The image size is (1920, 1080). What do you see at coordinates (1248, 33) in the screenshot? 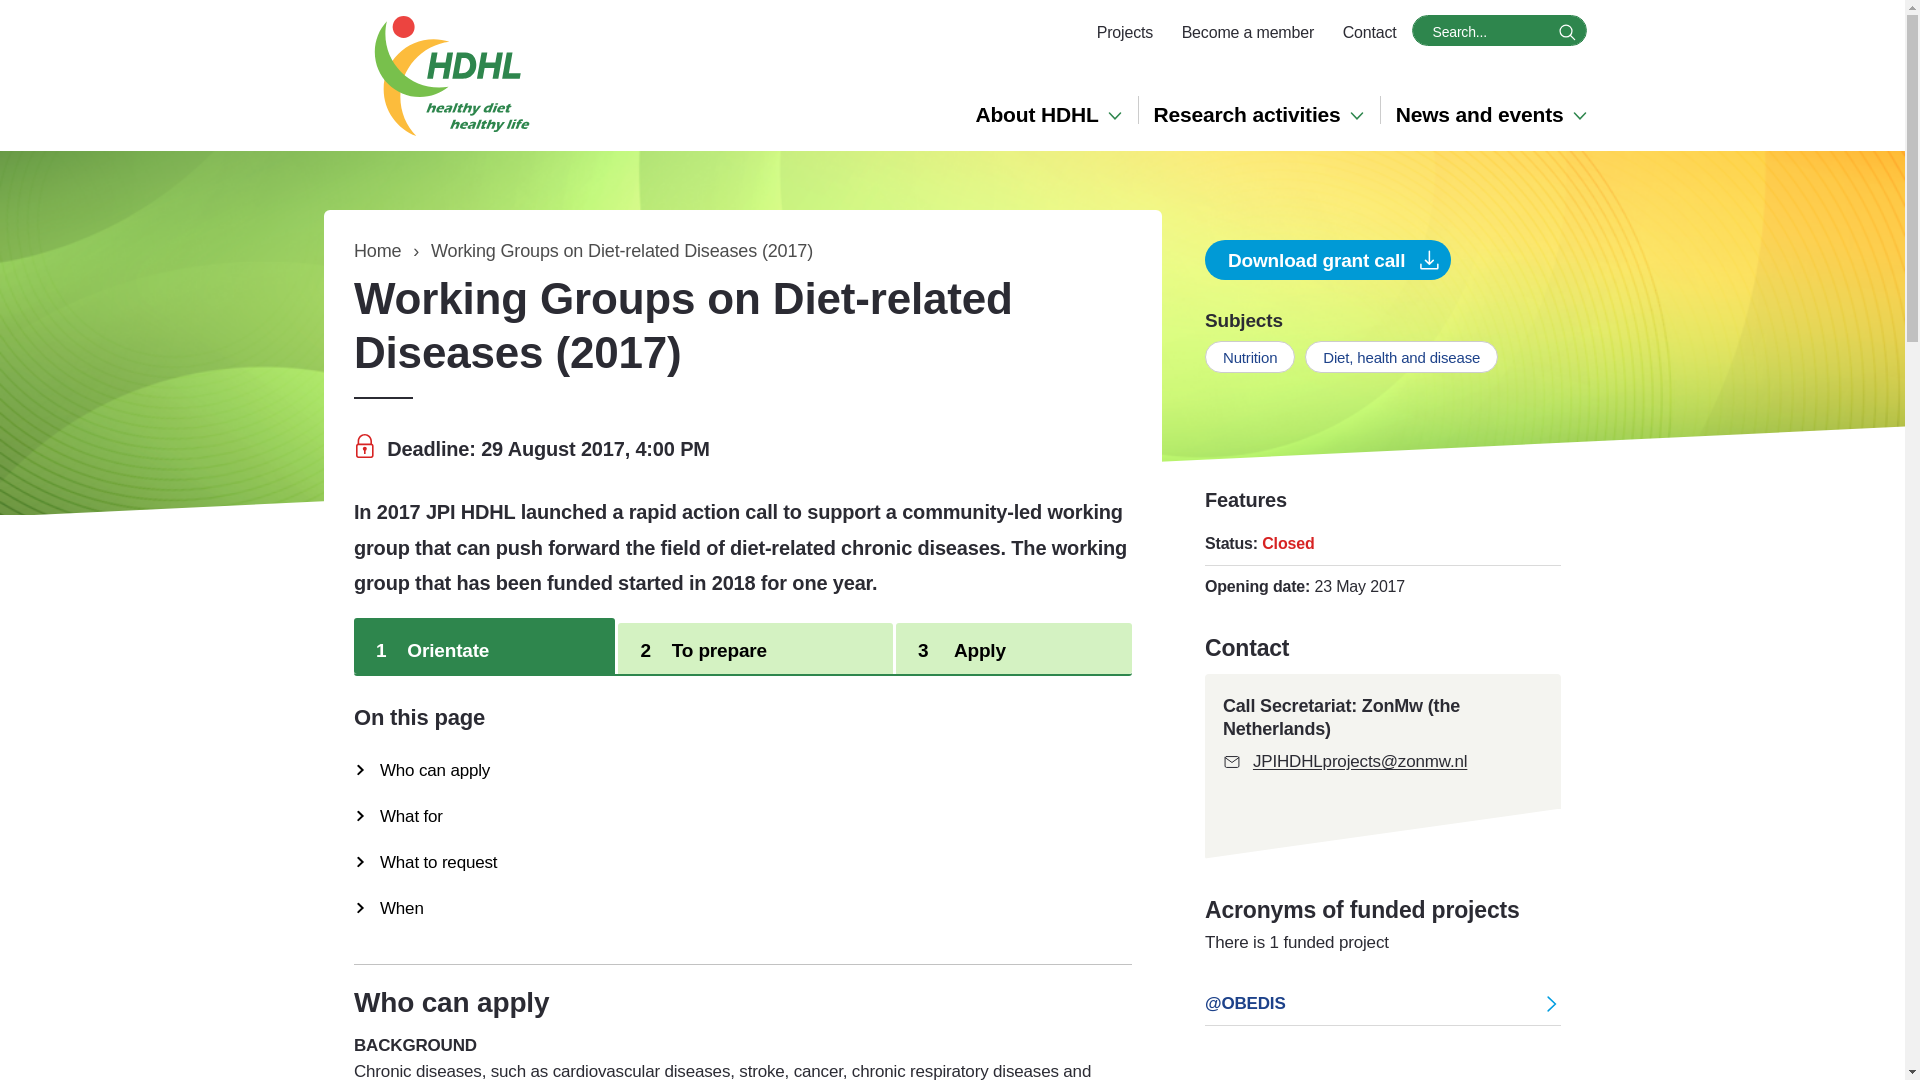
I see `Become a member` at bounding box center [1248, 33].